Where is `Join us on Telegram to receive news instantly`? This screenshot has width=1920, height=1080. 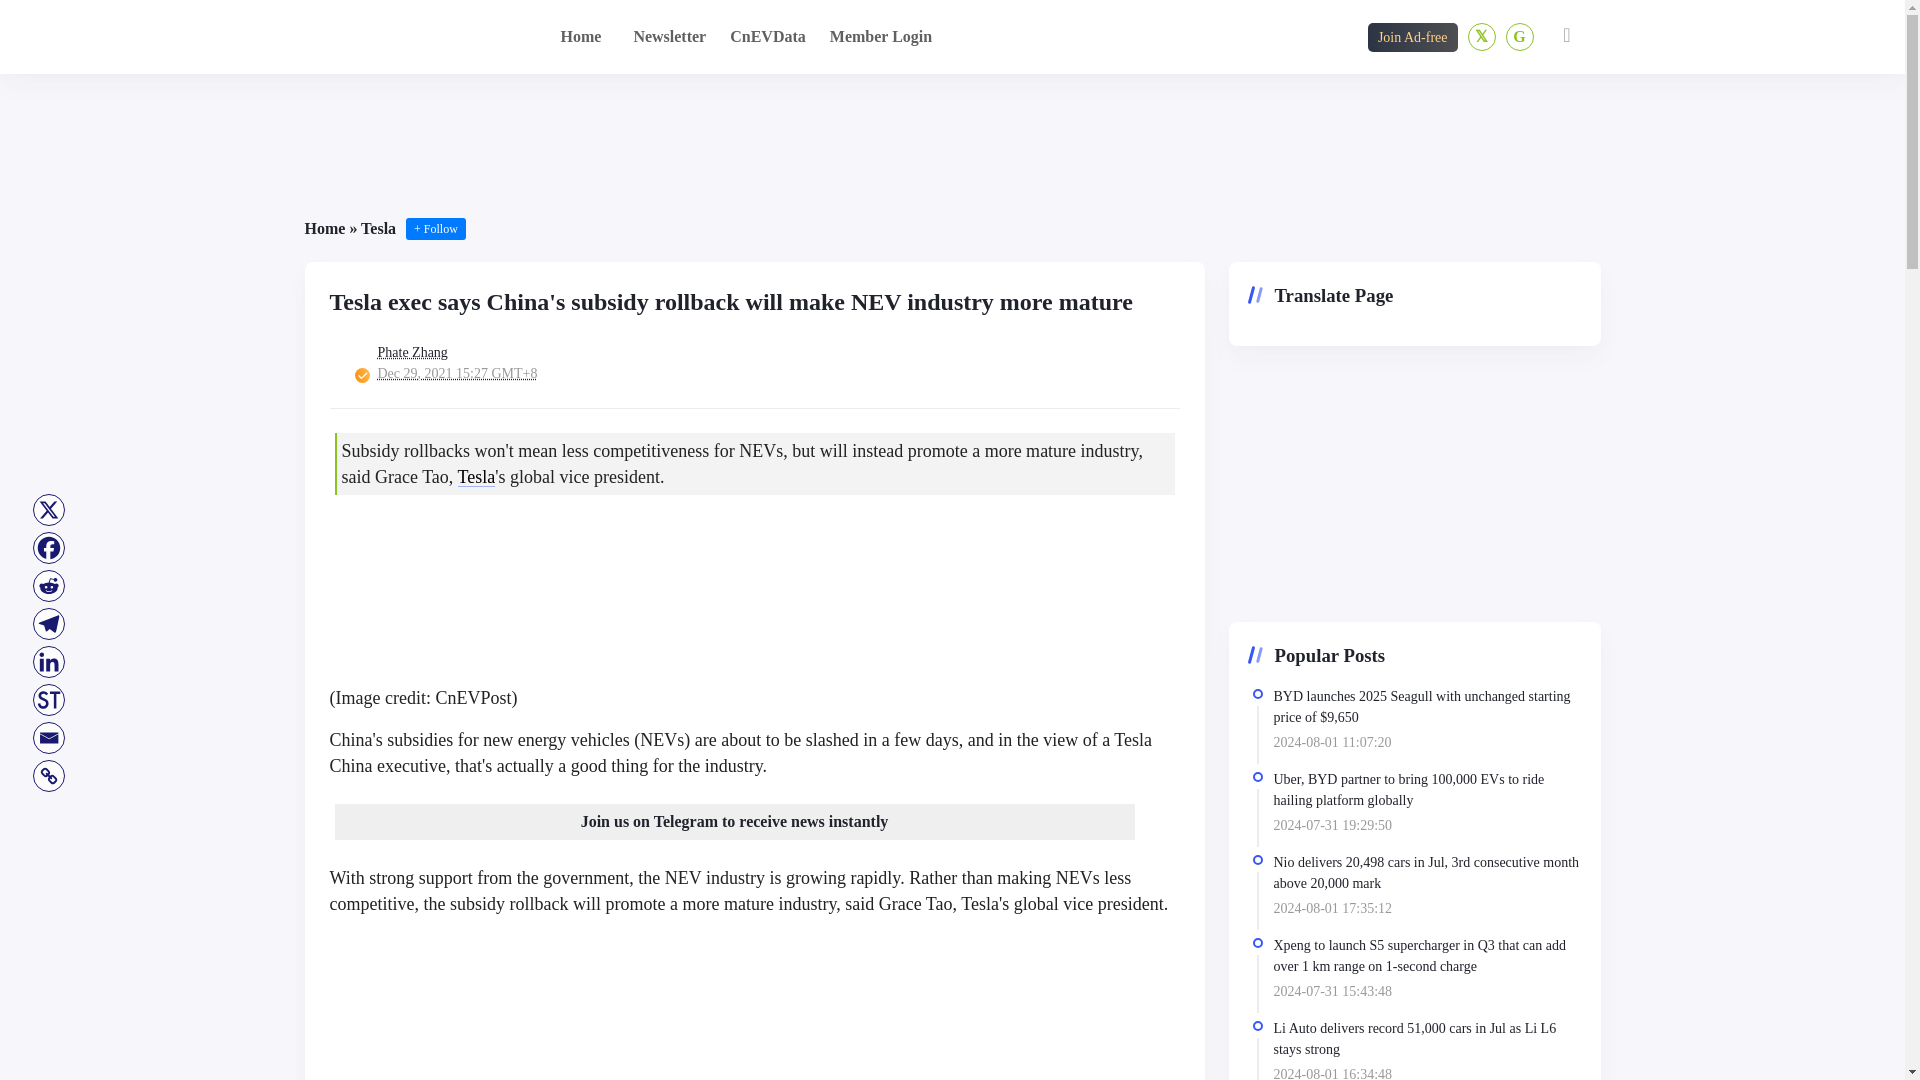
Join us on Telegram to receive news instantly is located at coordinates (734, 822).